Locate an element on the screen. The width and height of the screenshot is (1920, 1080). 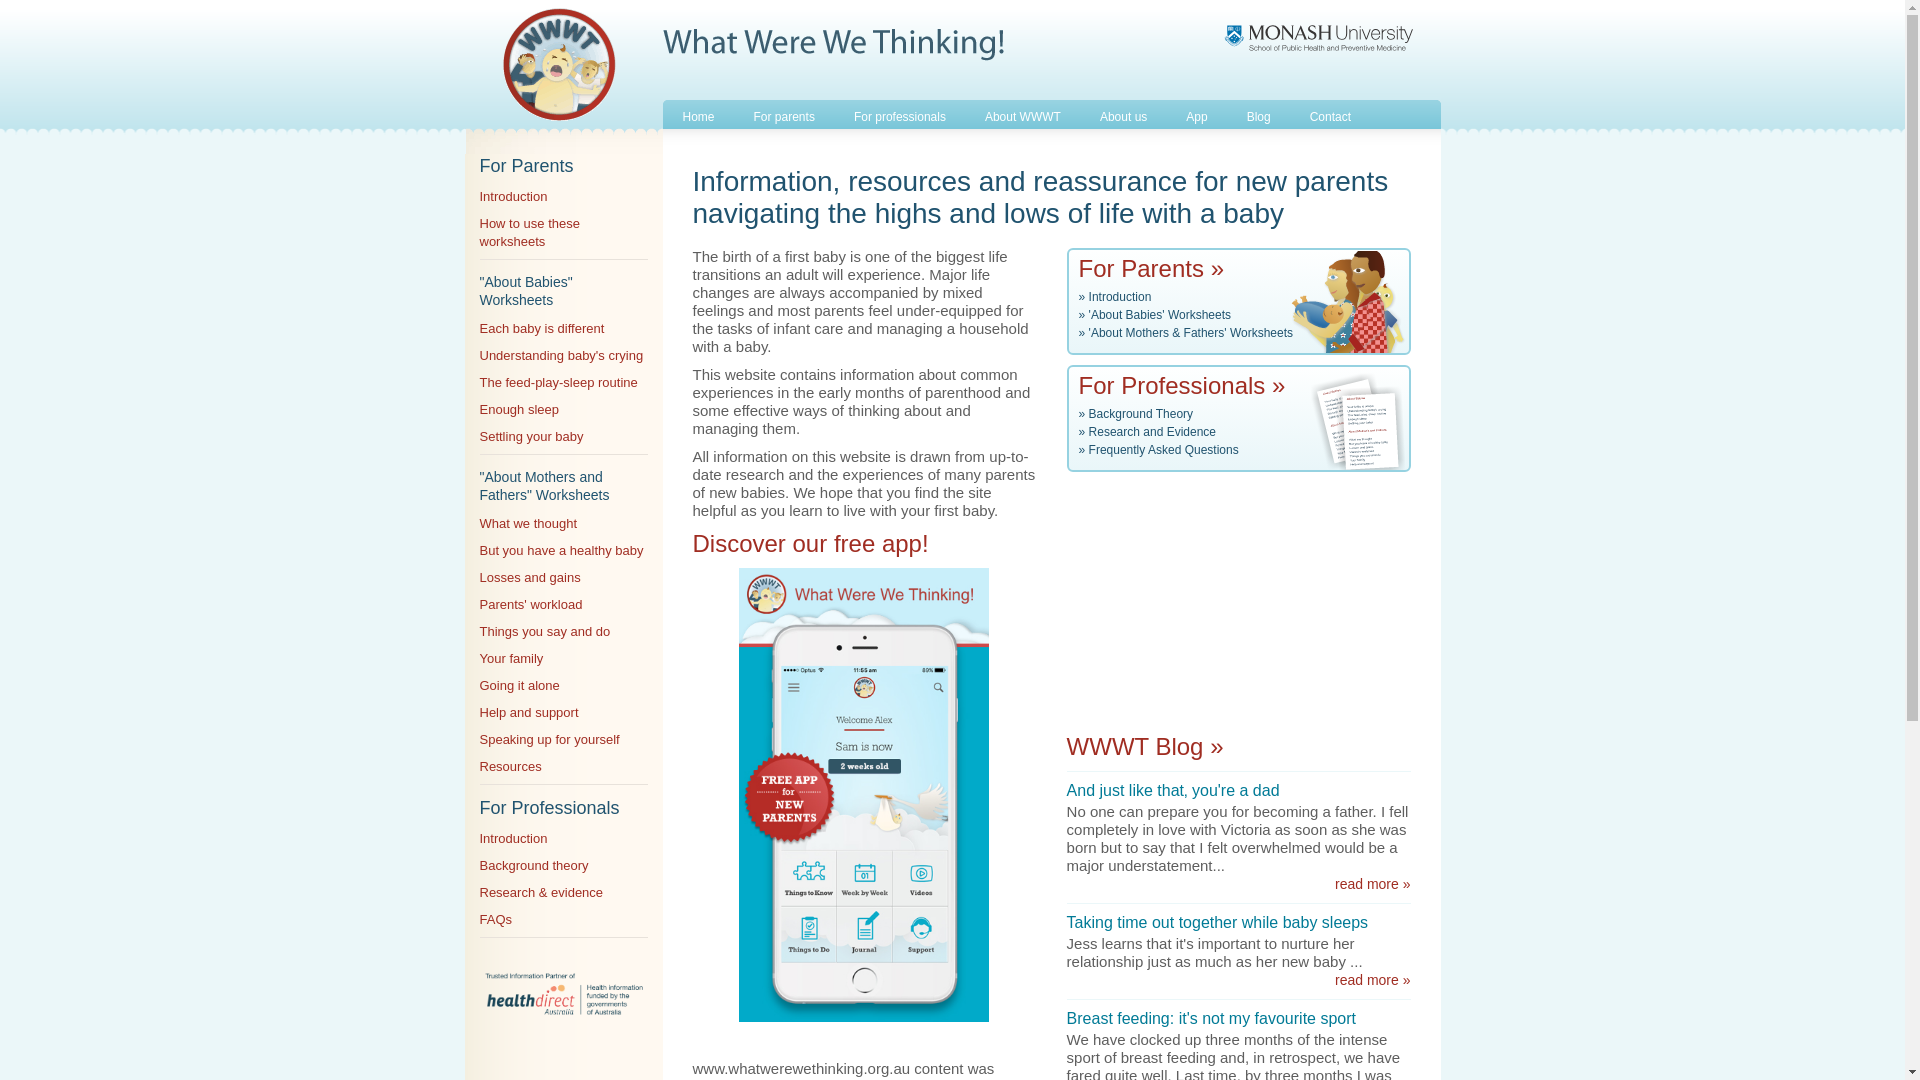
Your family is located at coordinates (512, 658).